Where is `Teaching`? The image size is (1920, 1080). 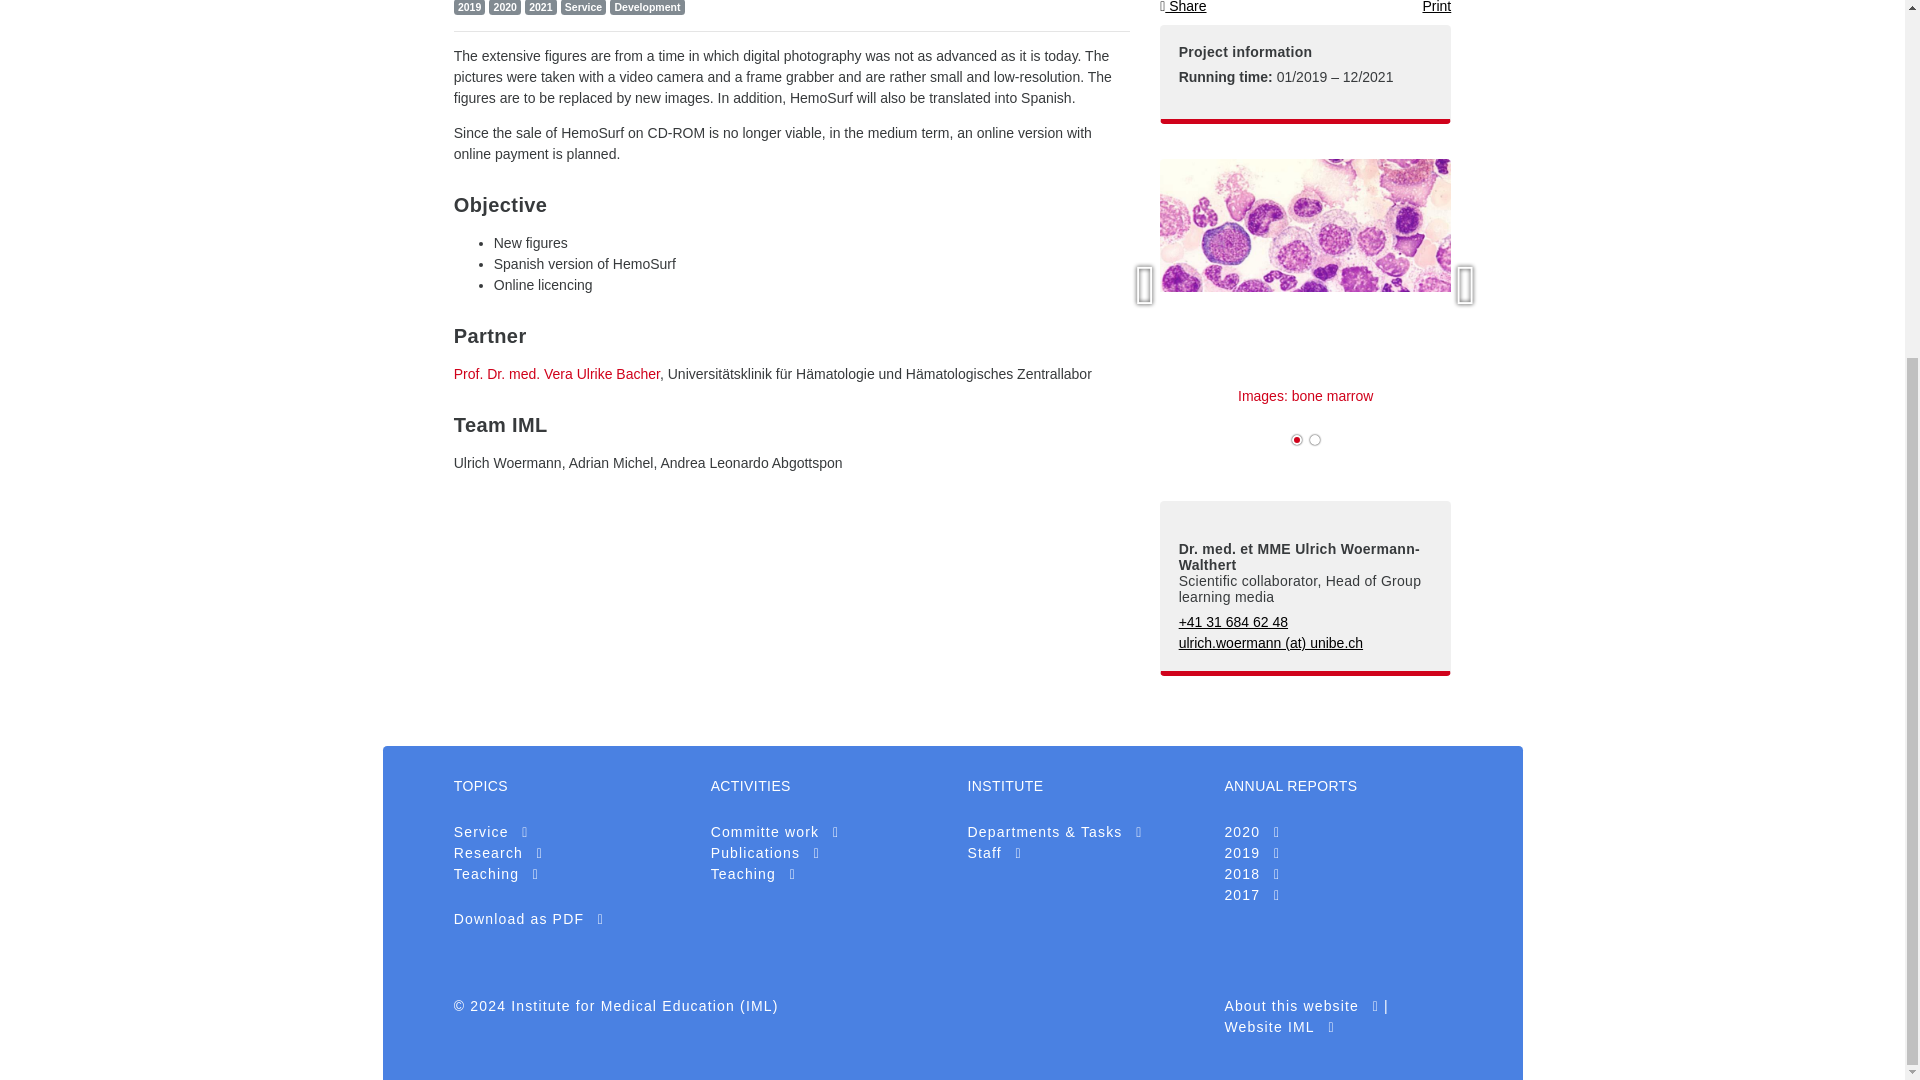 Teaching is located at coordinates (496, 874).